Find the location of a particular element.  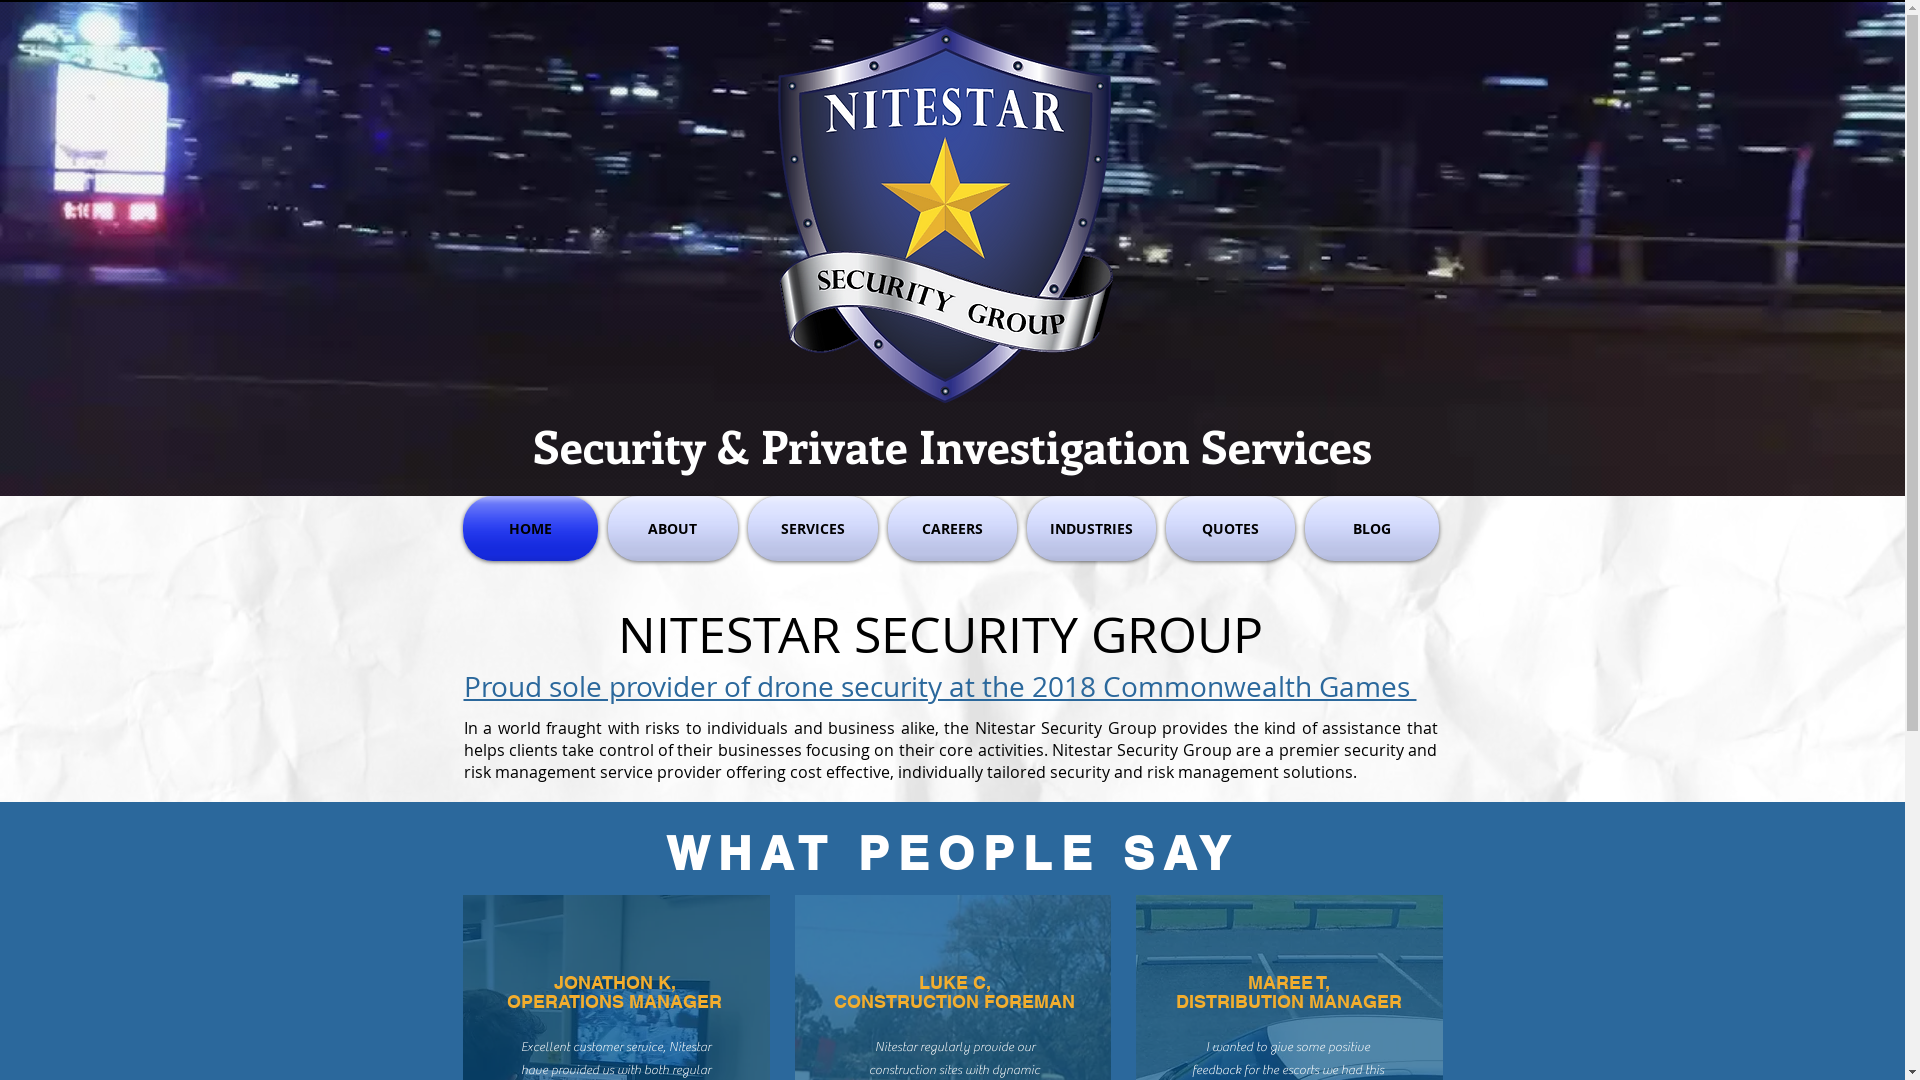

CAREERS is located at coordinates (1122, 108).